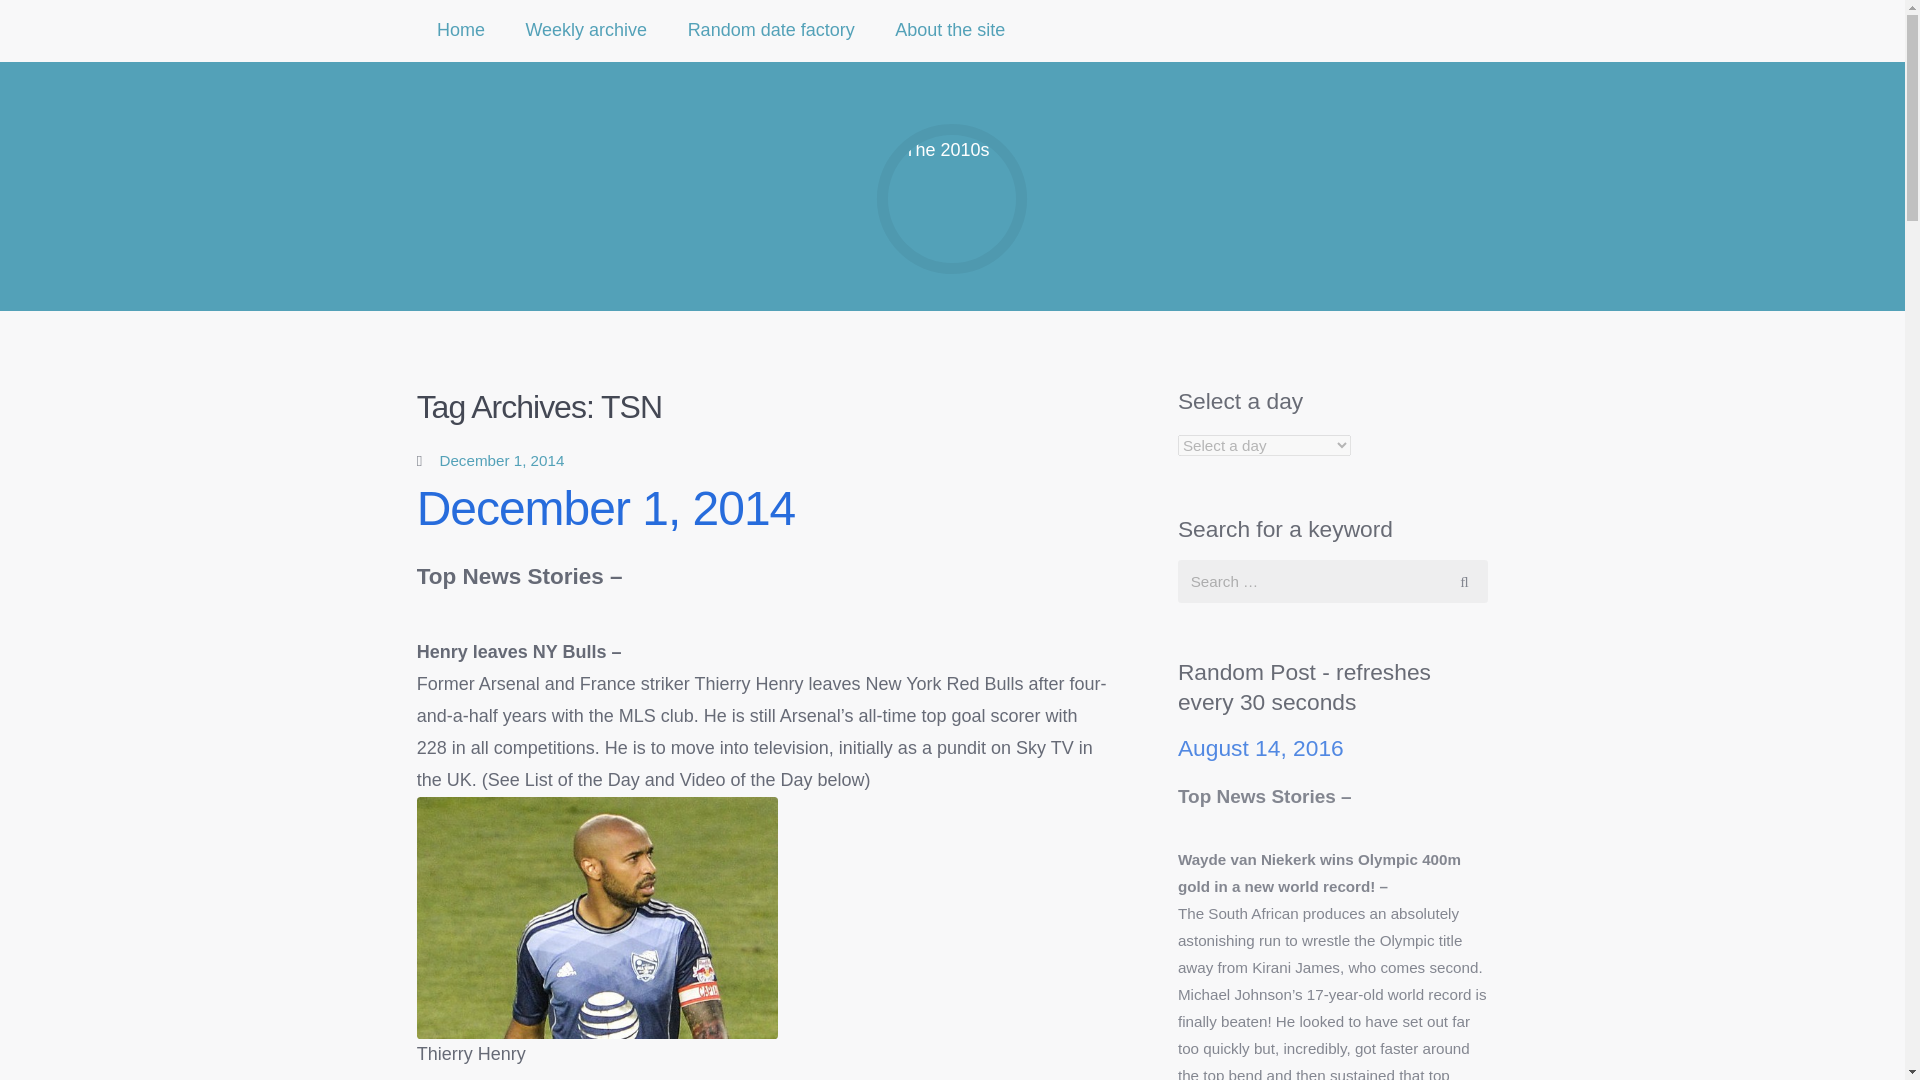  What do you see at coordinates (606, 508) in the screenshot?
I see `Permalink to December 1, 2014` at bounding box center [606, 508].